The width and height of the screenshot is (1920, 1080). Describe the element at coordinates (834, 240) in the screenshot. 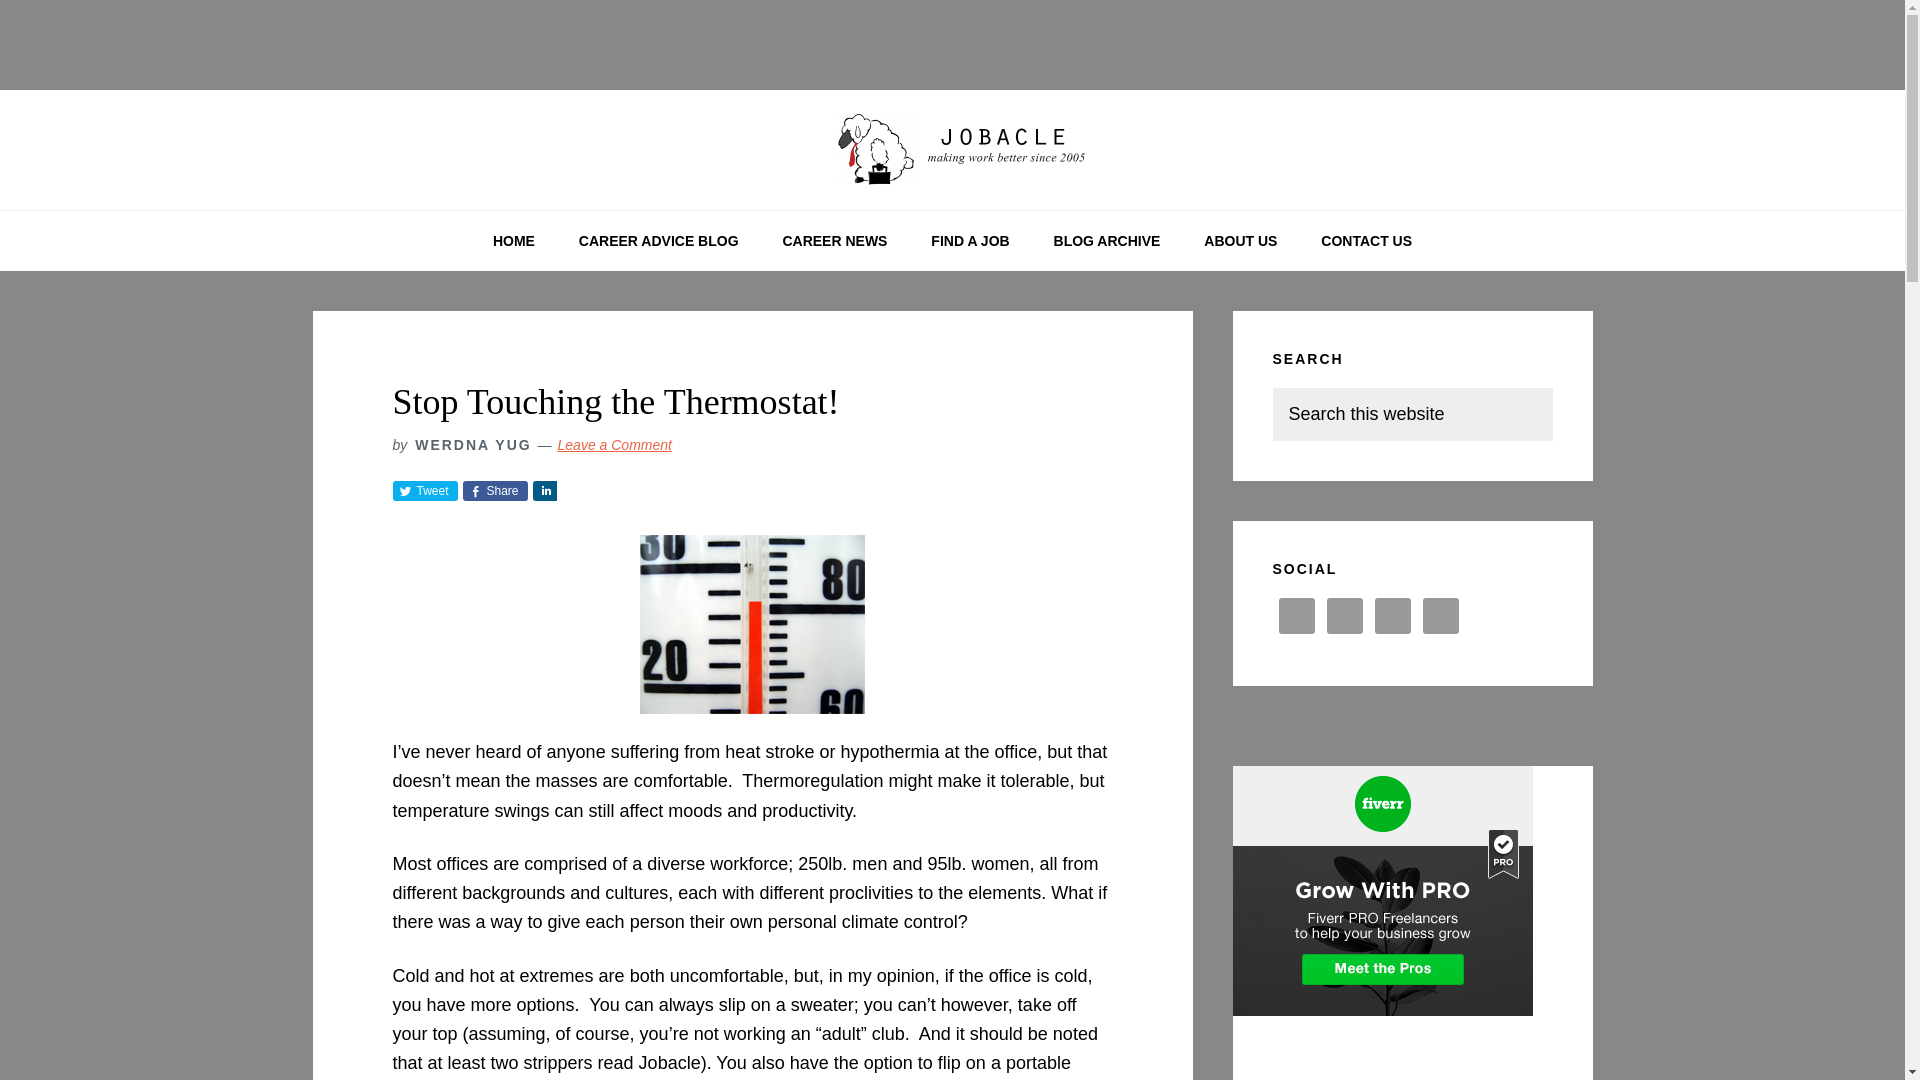

I see `CAREER NEWS` at that location.